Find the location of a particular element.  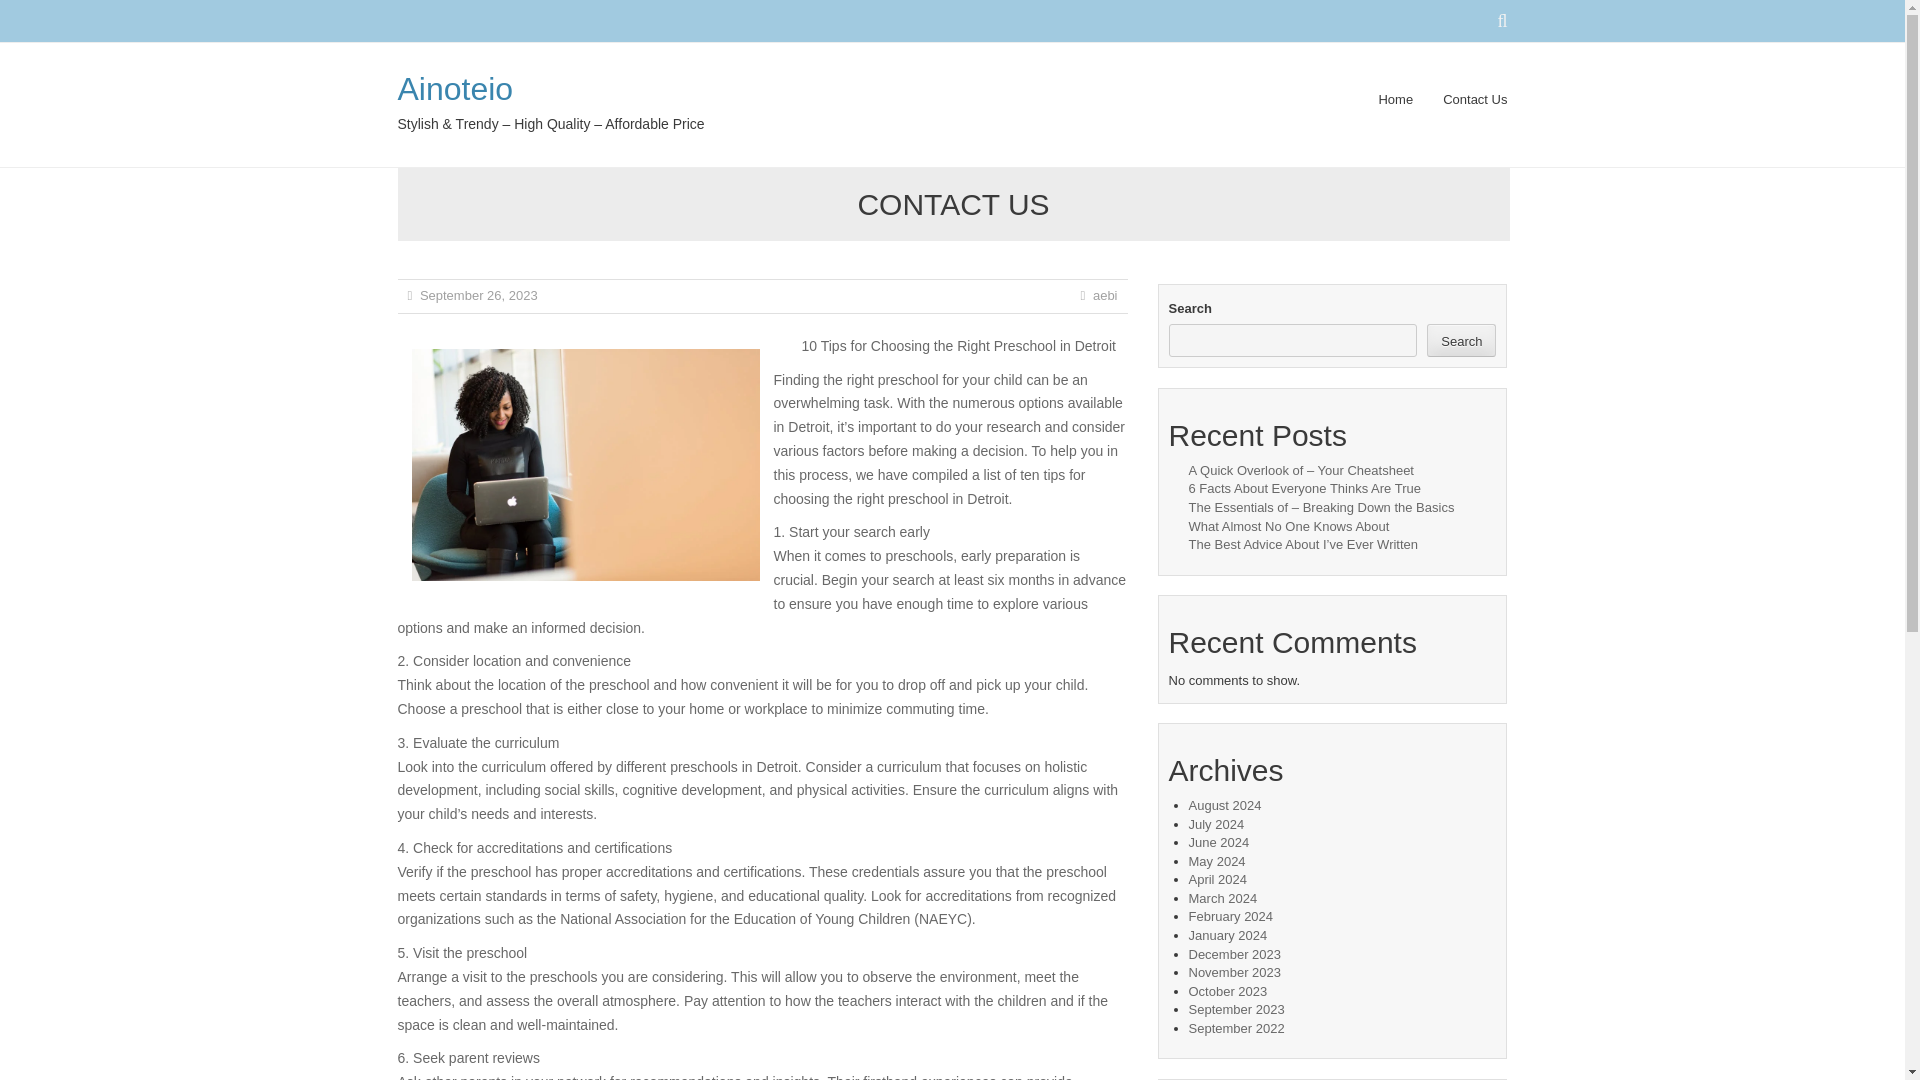

September 2022 is located at coordinates (1236, 1028).